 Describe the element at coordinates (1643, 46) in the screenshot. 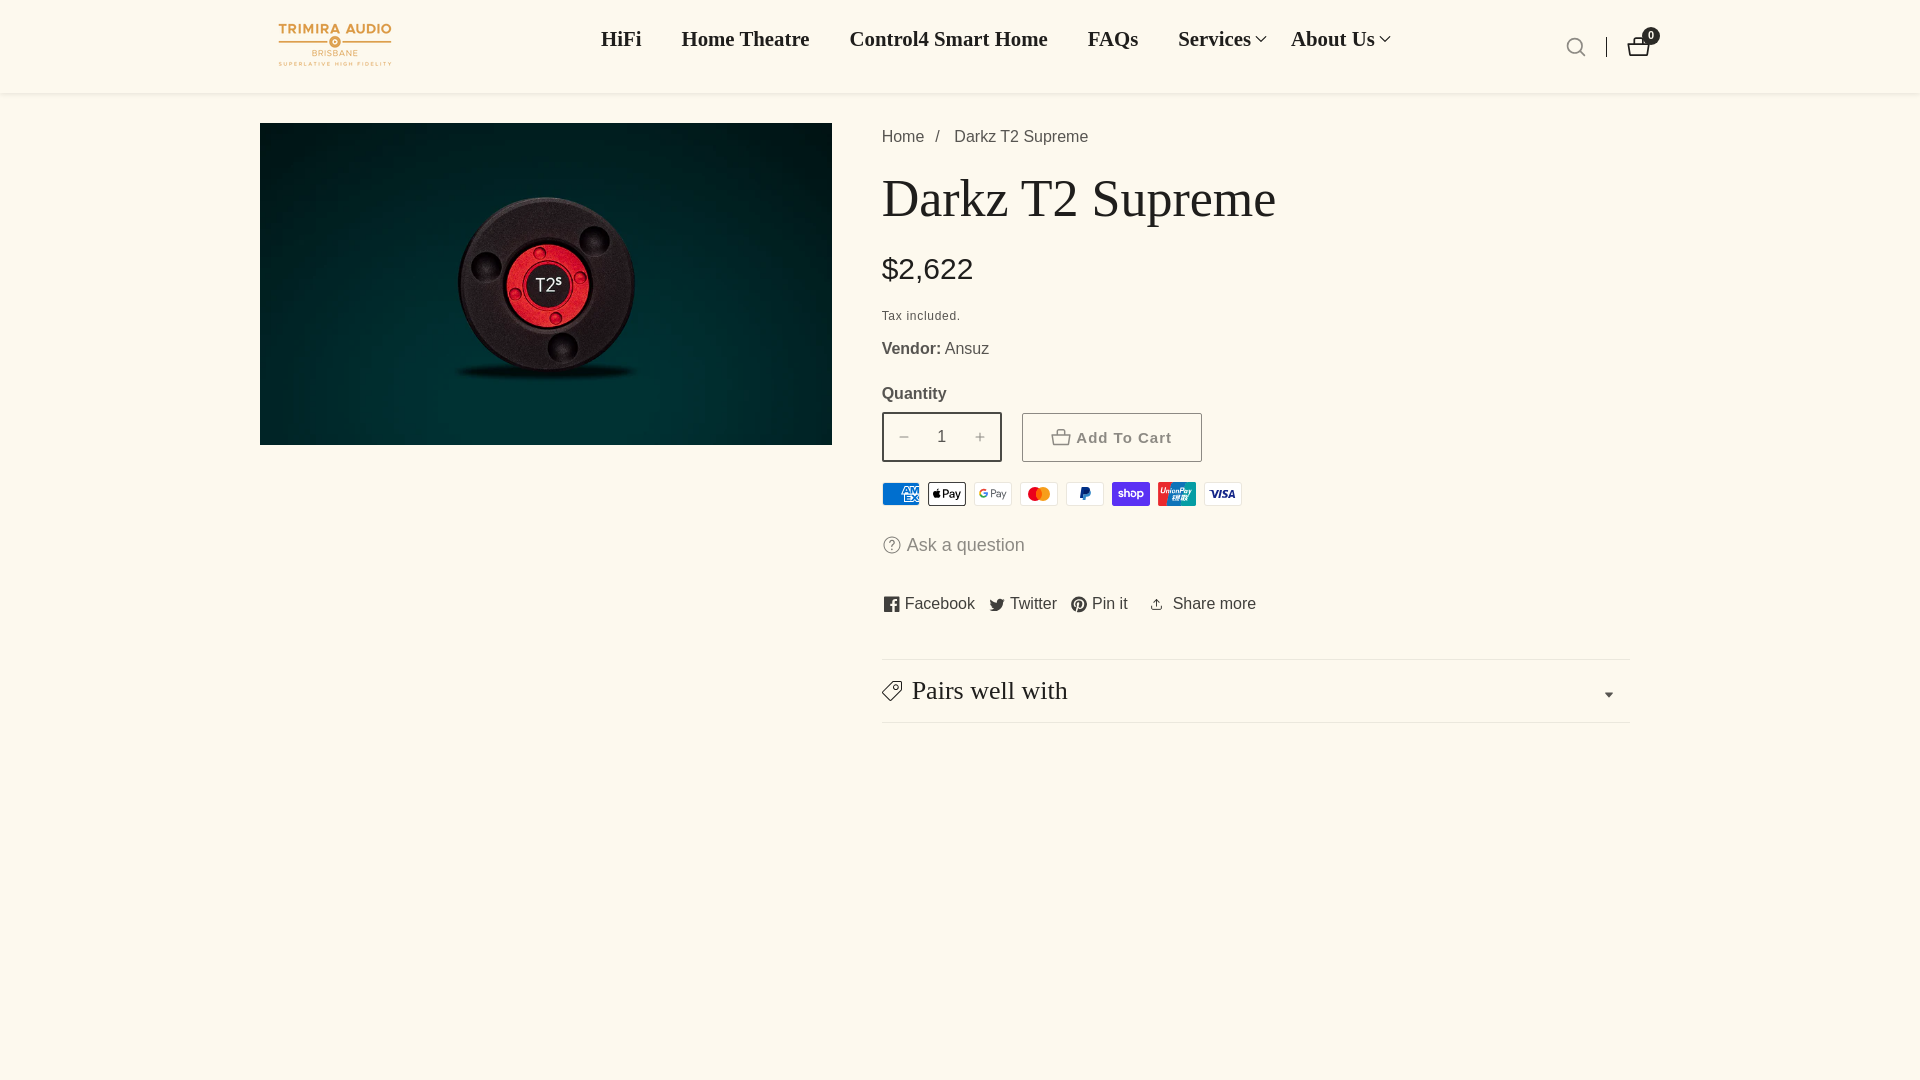

I see `Control4 Smart Home` at that location.